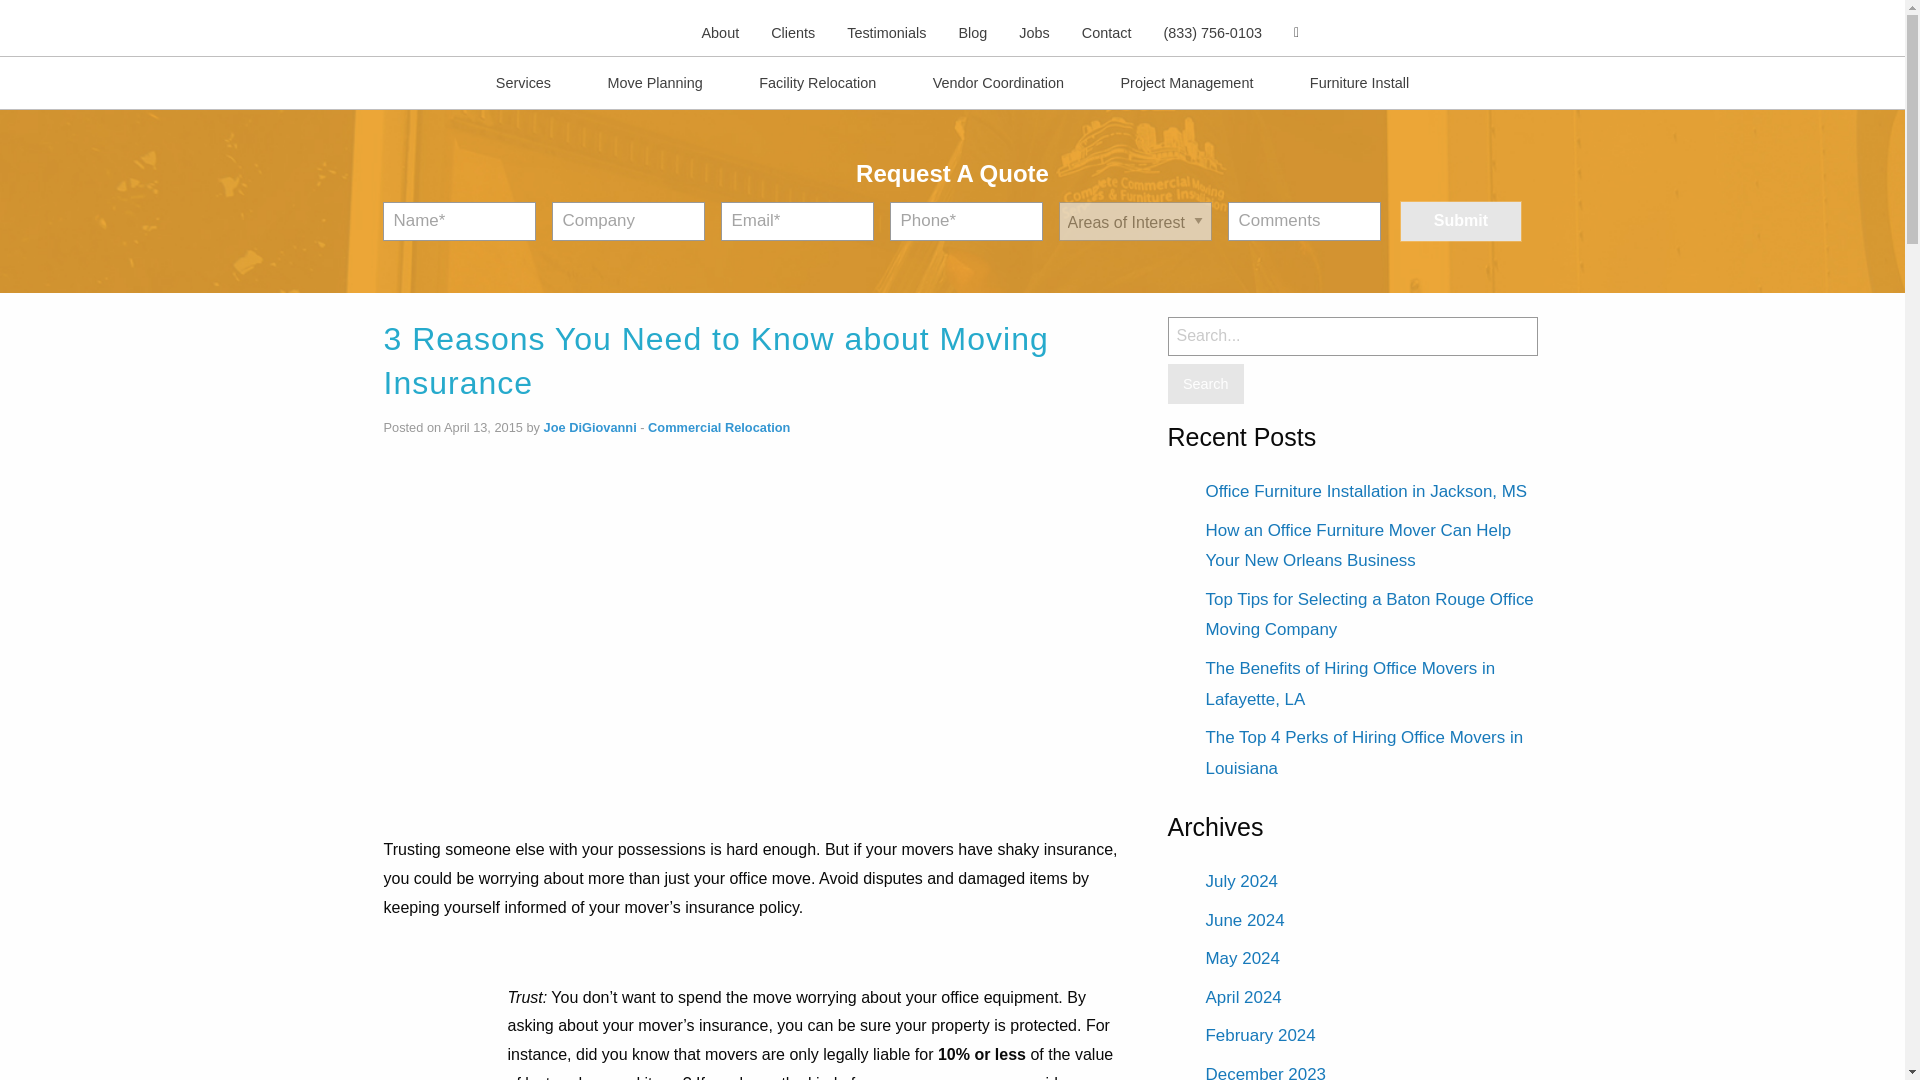 The height and width of the screenshot is (1080, 1920). Describe the element at coordinates (972, 32) in the screenshot. I see `Blog` at that location.